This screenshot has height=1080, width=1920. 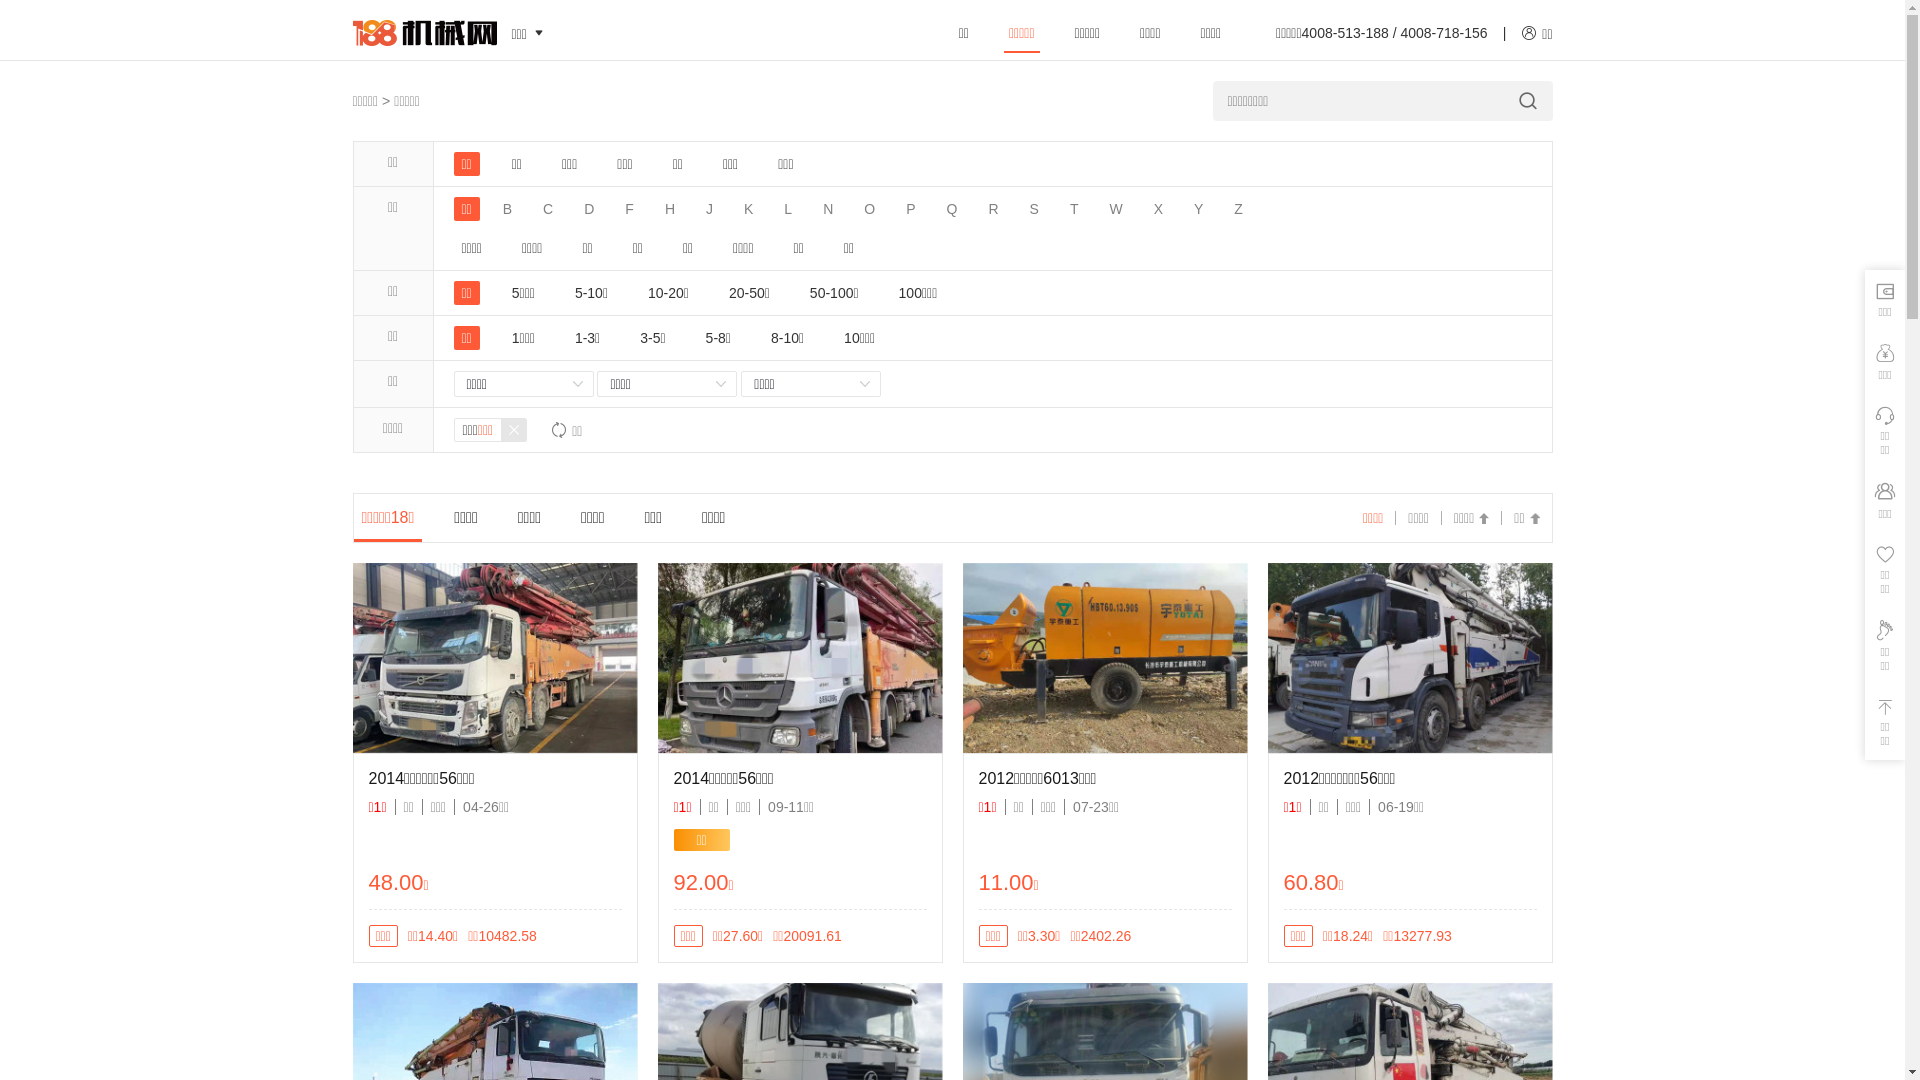 I want to click on R, so click(x=992, y=209).